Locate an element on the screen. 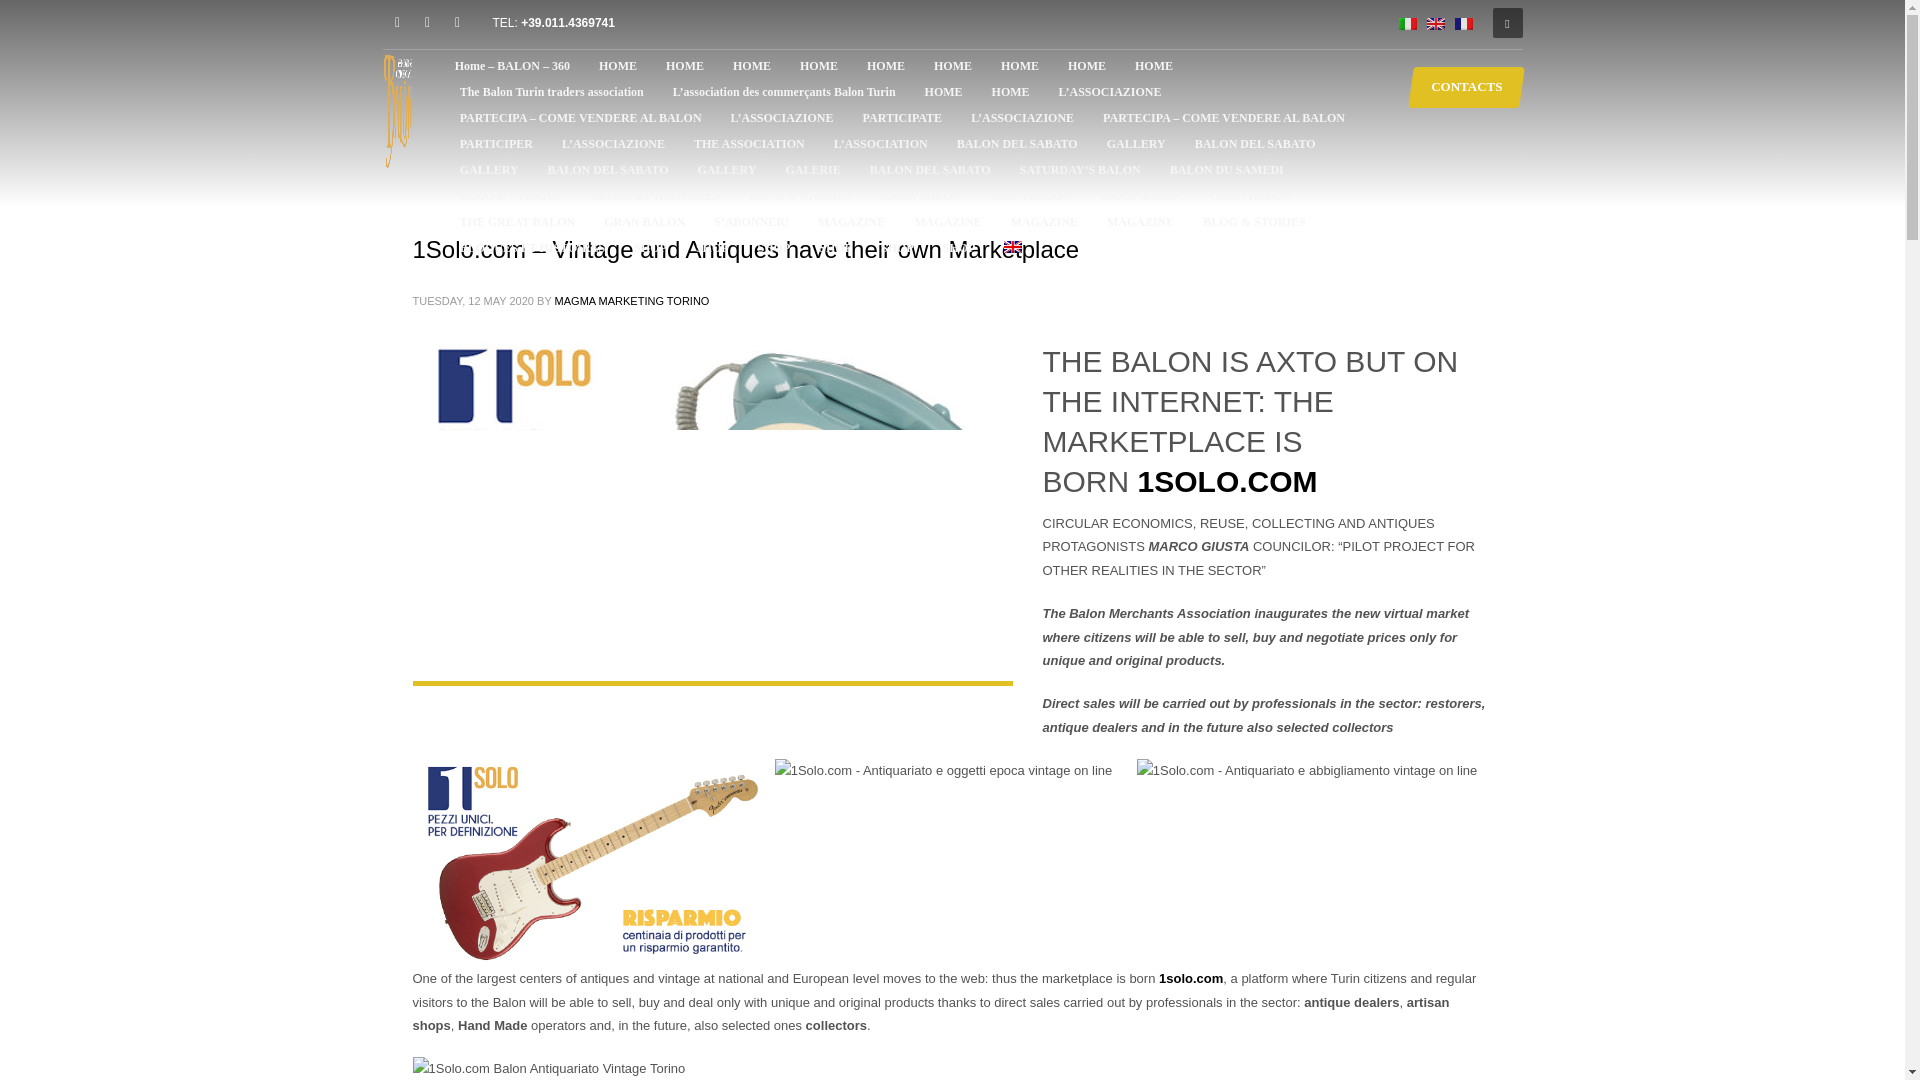  GALLERY is located at coordinates (1136, 143).